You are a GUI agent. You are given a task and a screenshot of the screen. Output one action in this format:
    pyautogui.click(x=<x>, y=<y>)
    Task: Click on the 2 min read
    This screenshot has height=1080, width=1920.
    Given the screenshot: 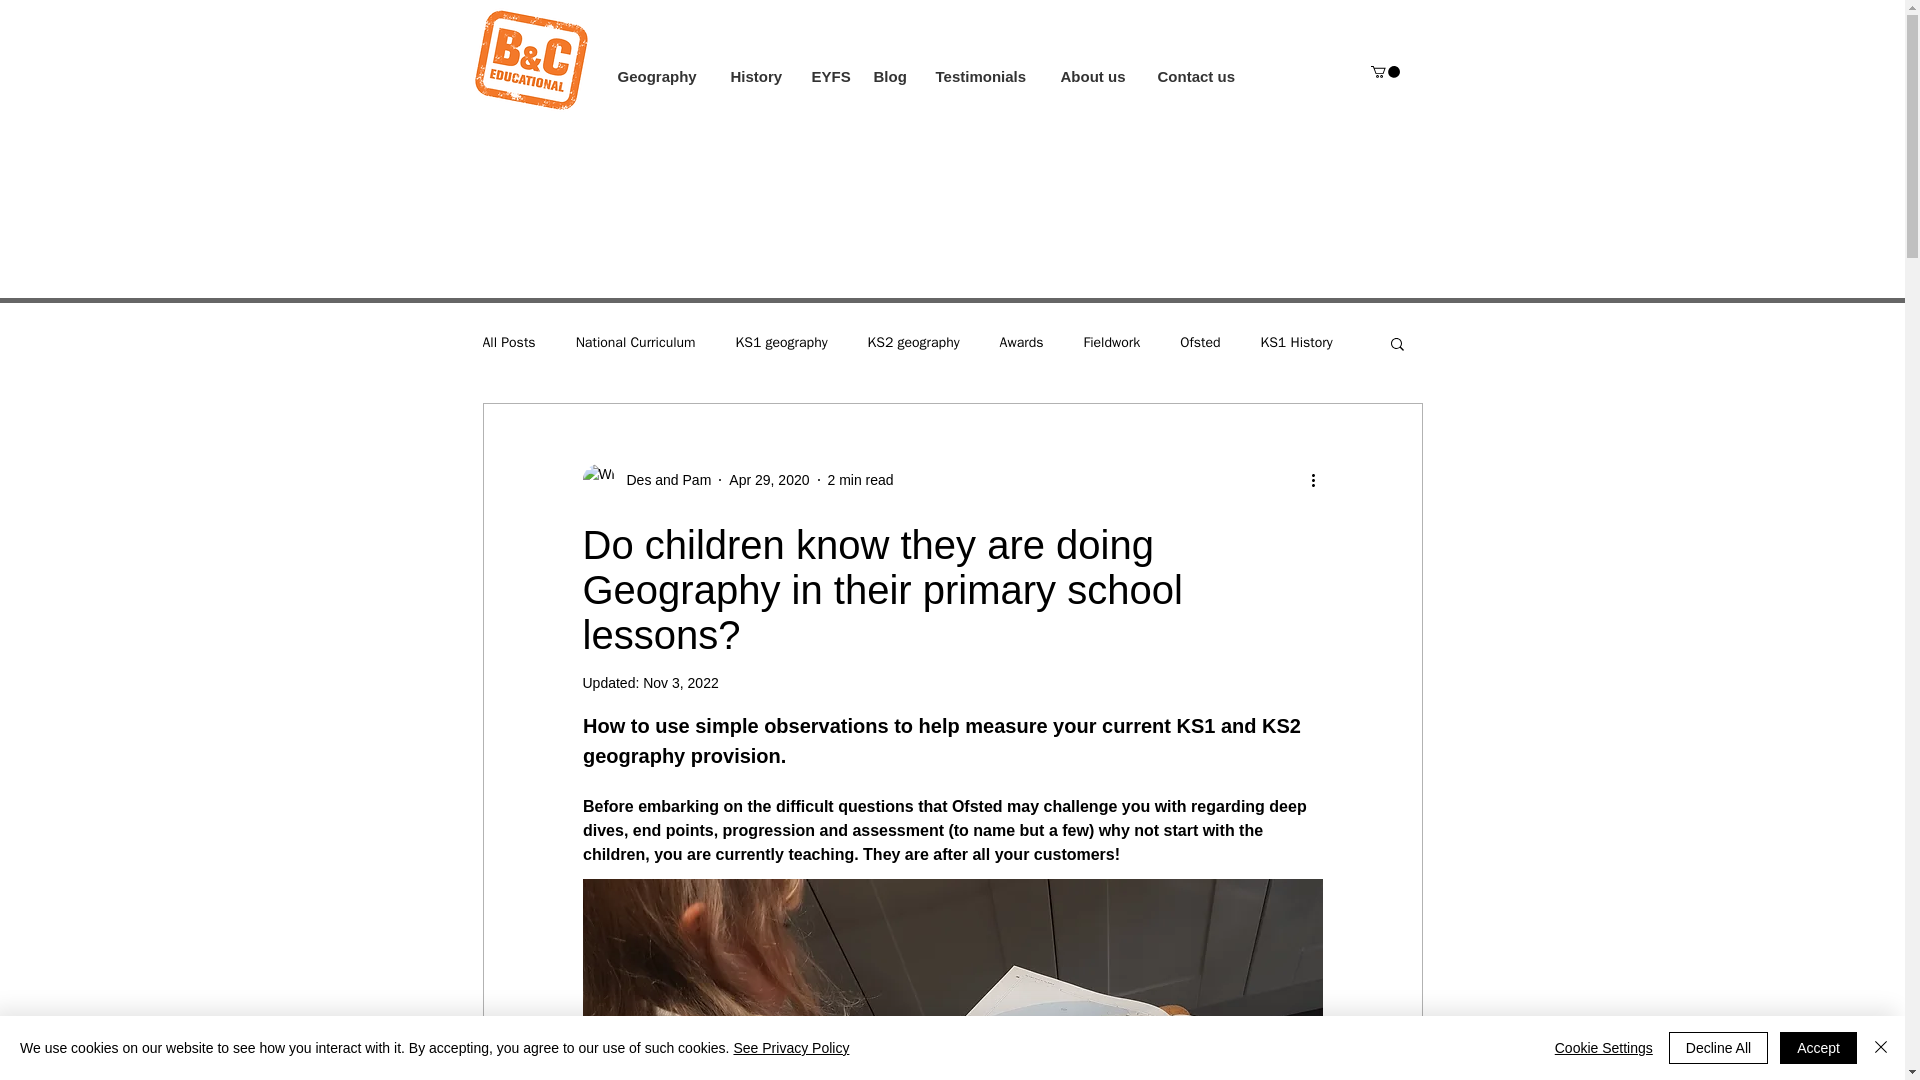 What is the action you would take?
    pyautogui.click(x=860, y=480)
    